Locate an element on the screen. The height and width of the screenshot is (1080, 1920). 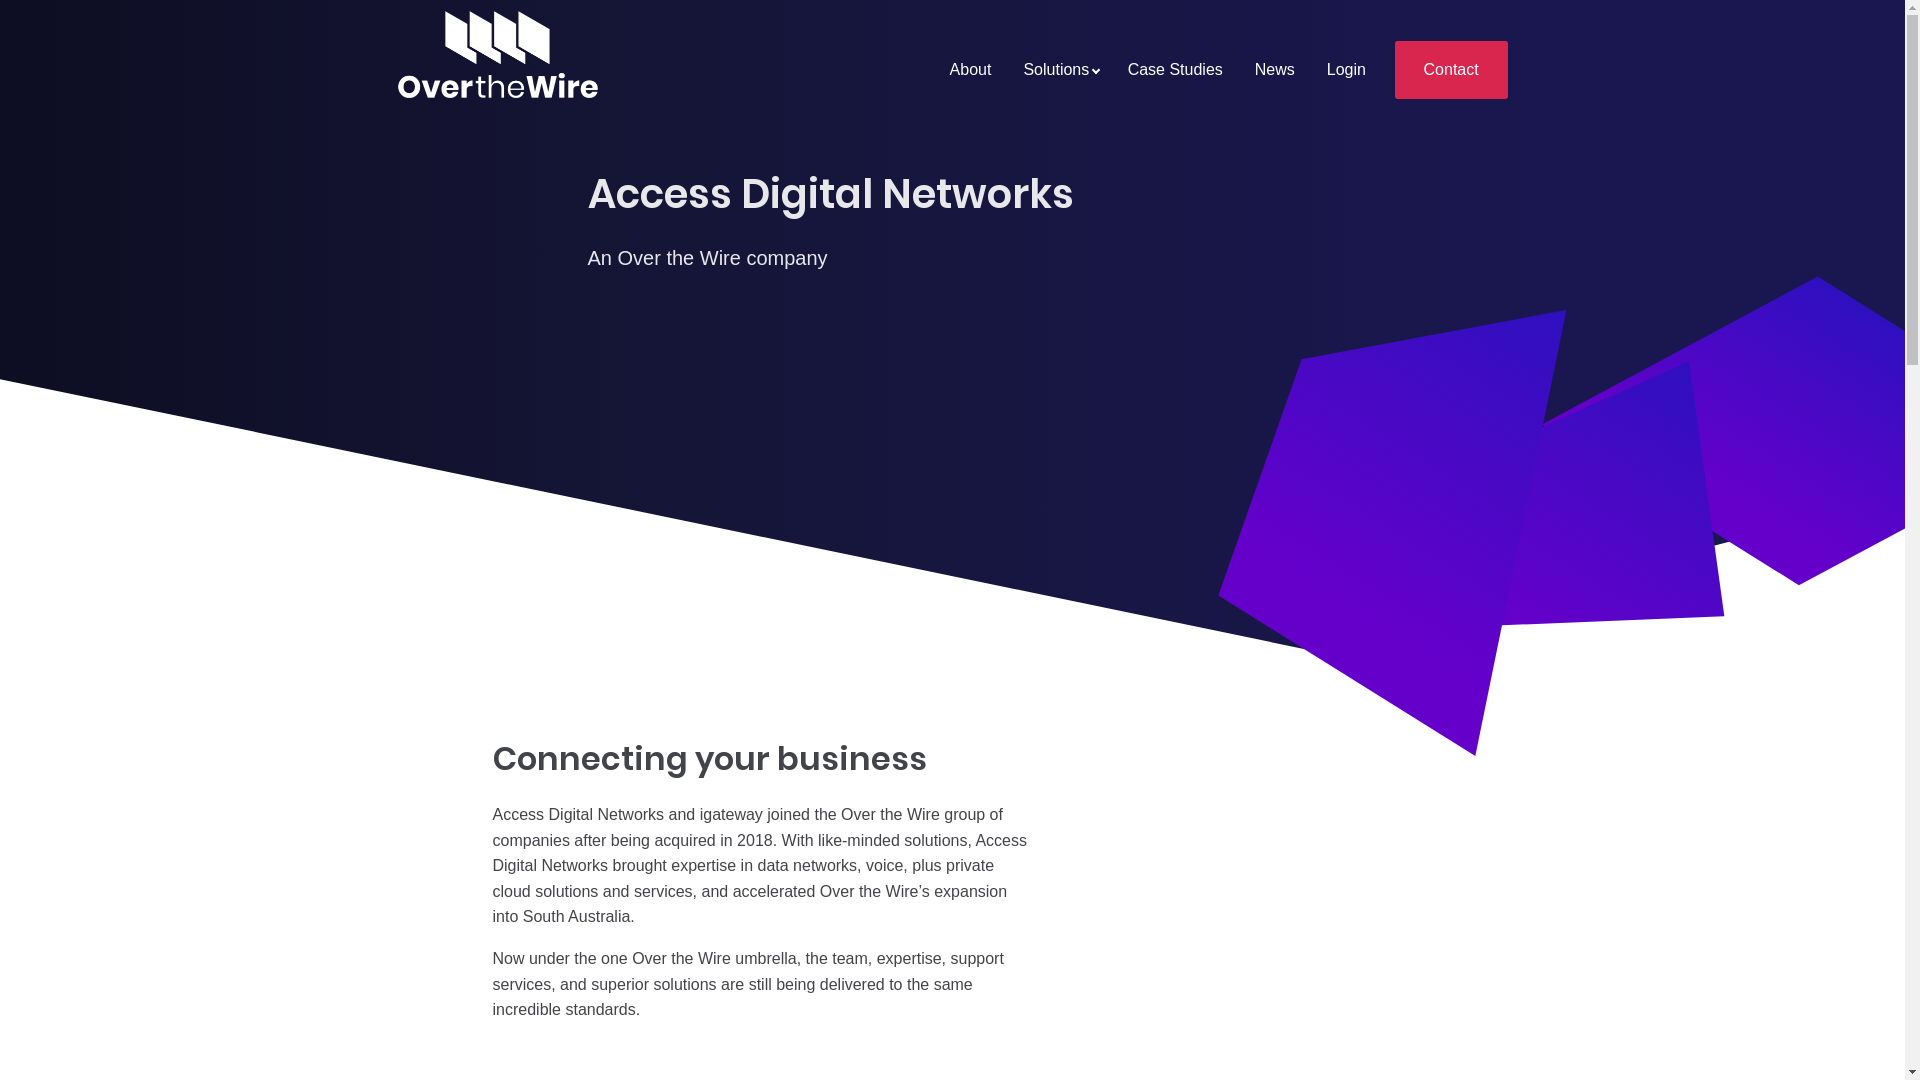
News is located at coordinates (1275, 70).